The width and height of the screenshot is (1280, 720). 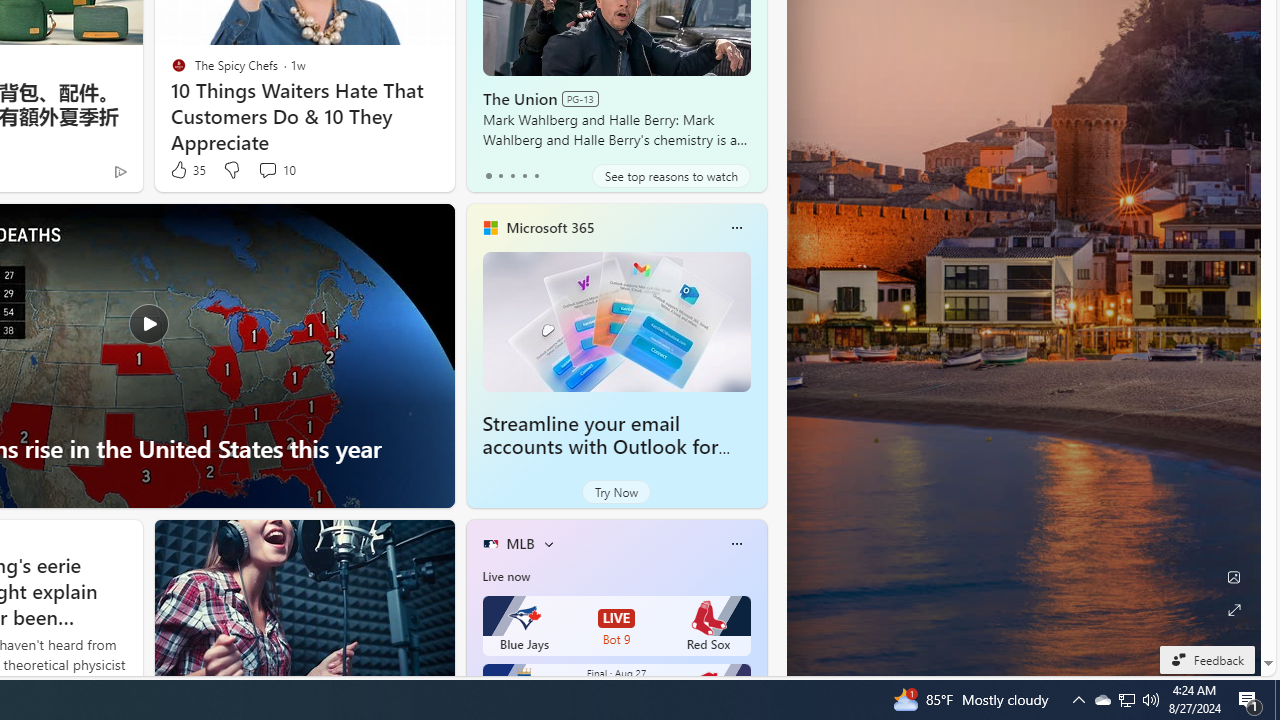 What do you see at coordinates (600, 446) in the screenshot?
I see `Streamline your email accounts with Outlook for Windows` at bounding box center [600, 446].